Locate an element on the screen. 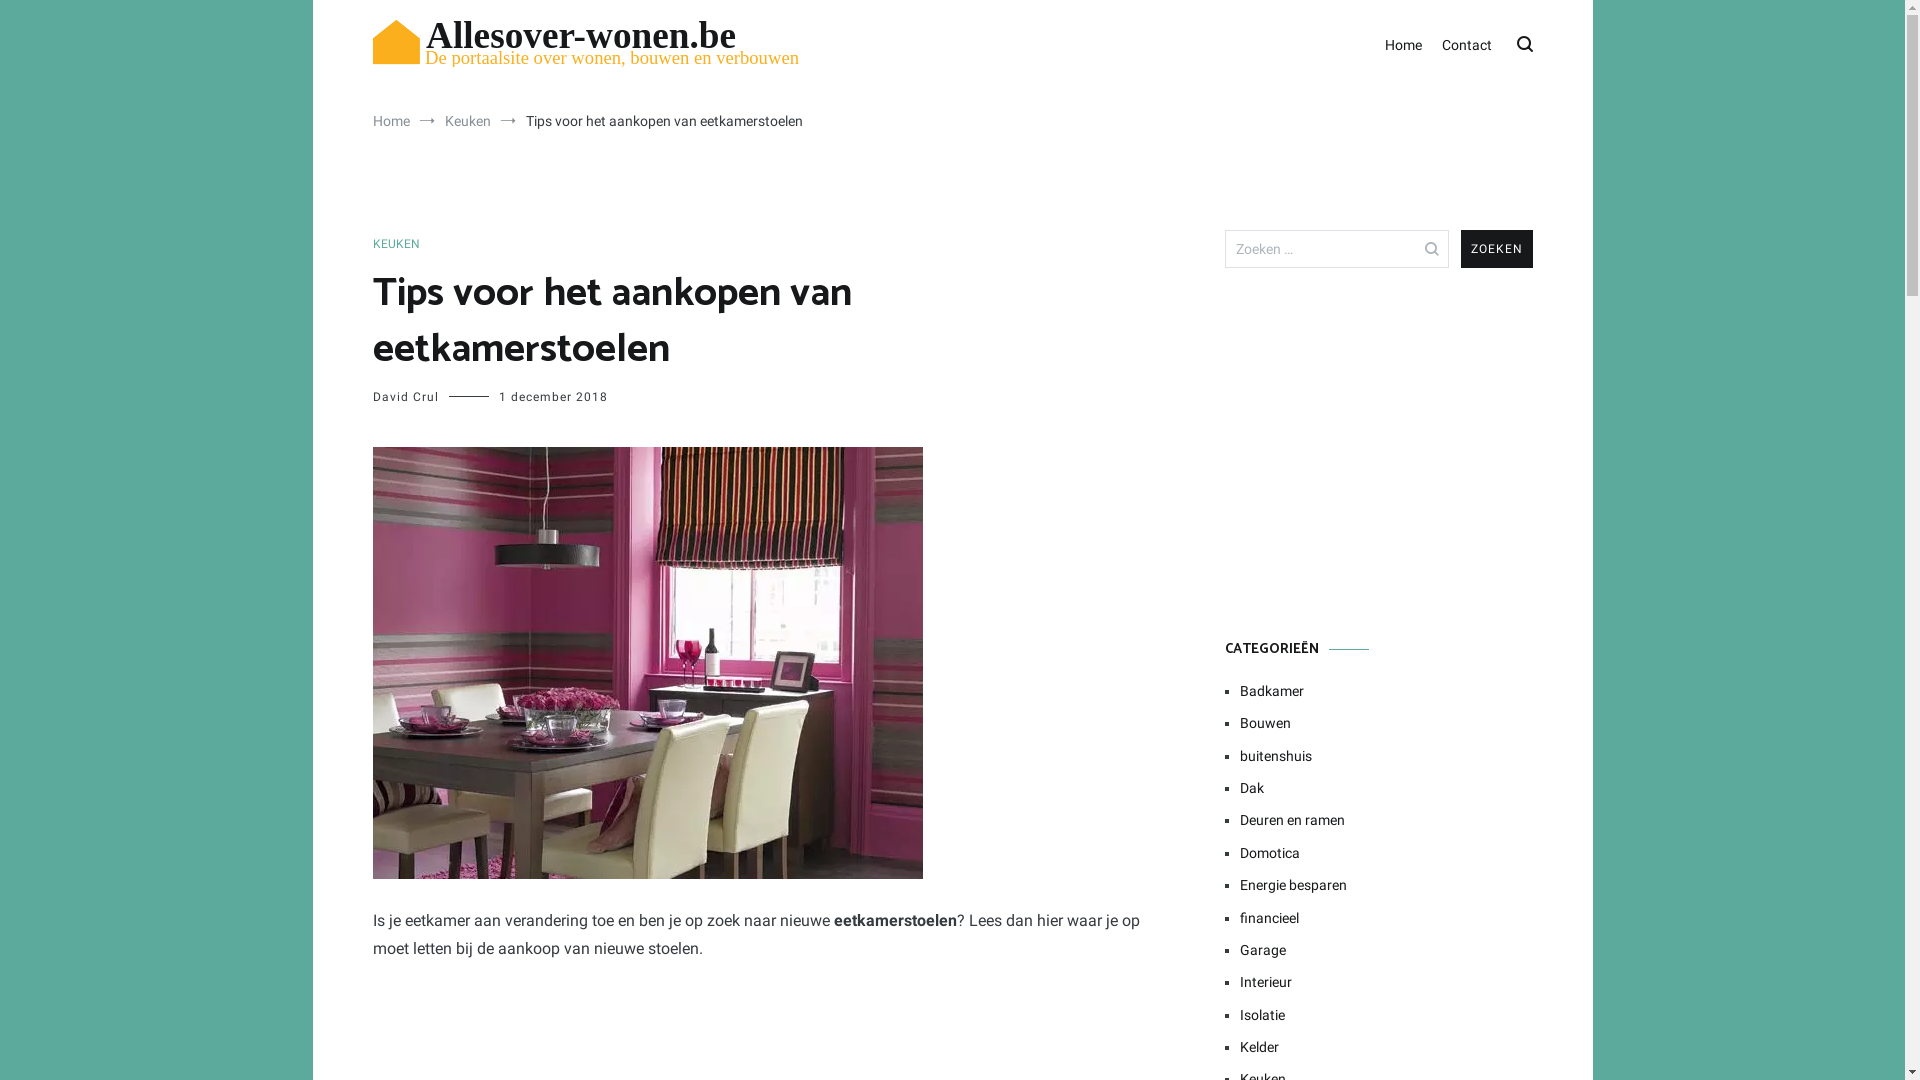 This screenshot has width=1920, height=1080. David Crul is located at coordinates (405, 397).